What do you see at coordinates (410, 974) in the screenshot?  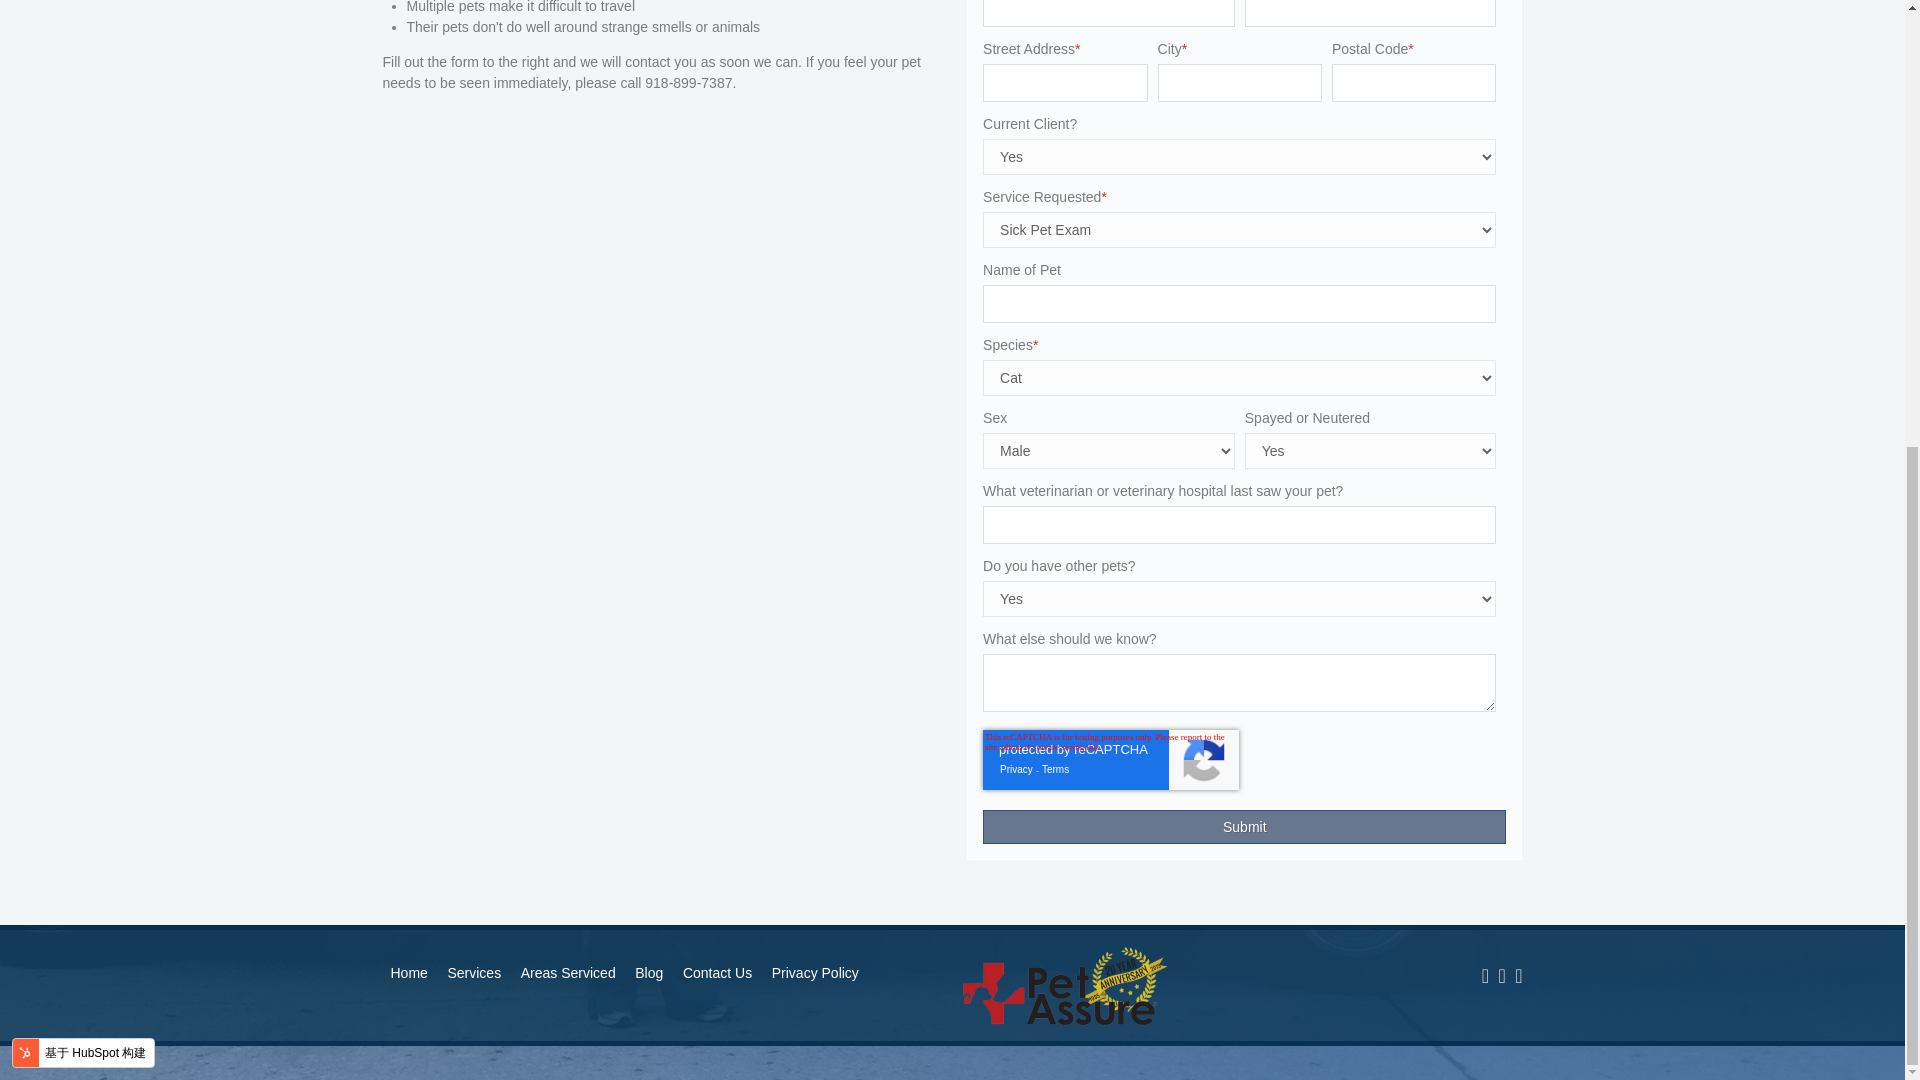 I see `Home` at bounding box center [410, 974].